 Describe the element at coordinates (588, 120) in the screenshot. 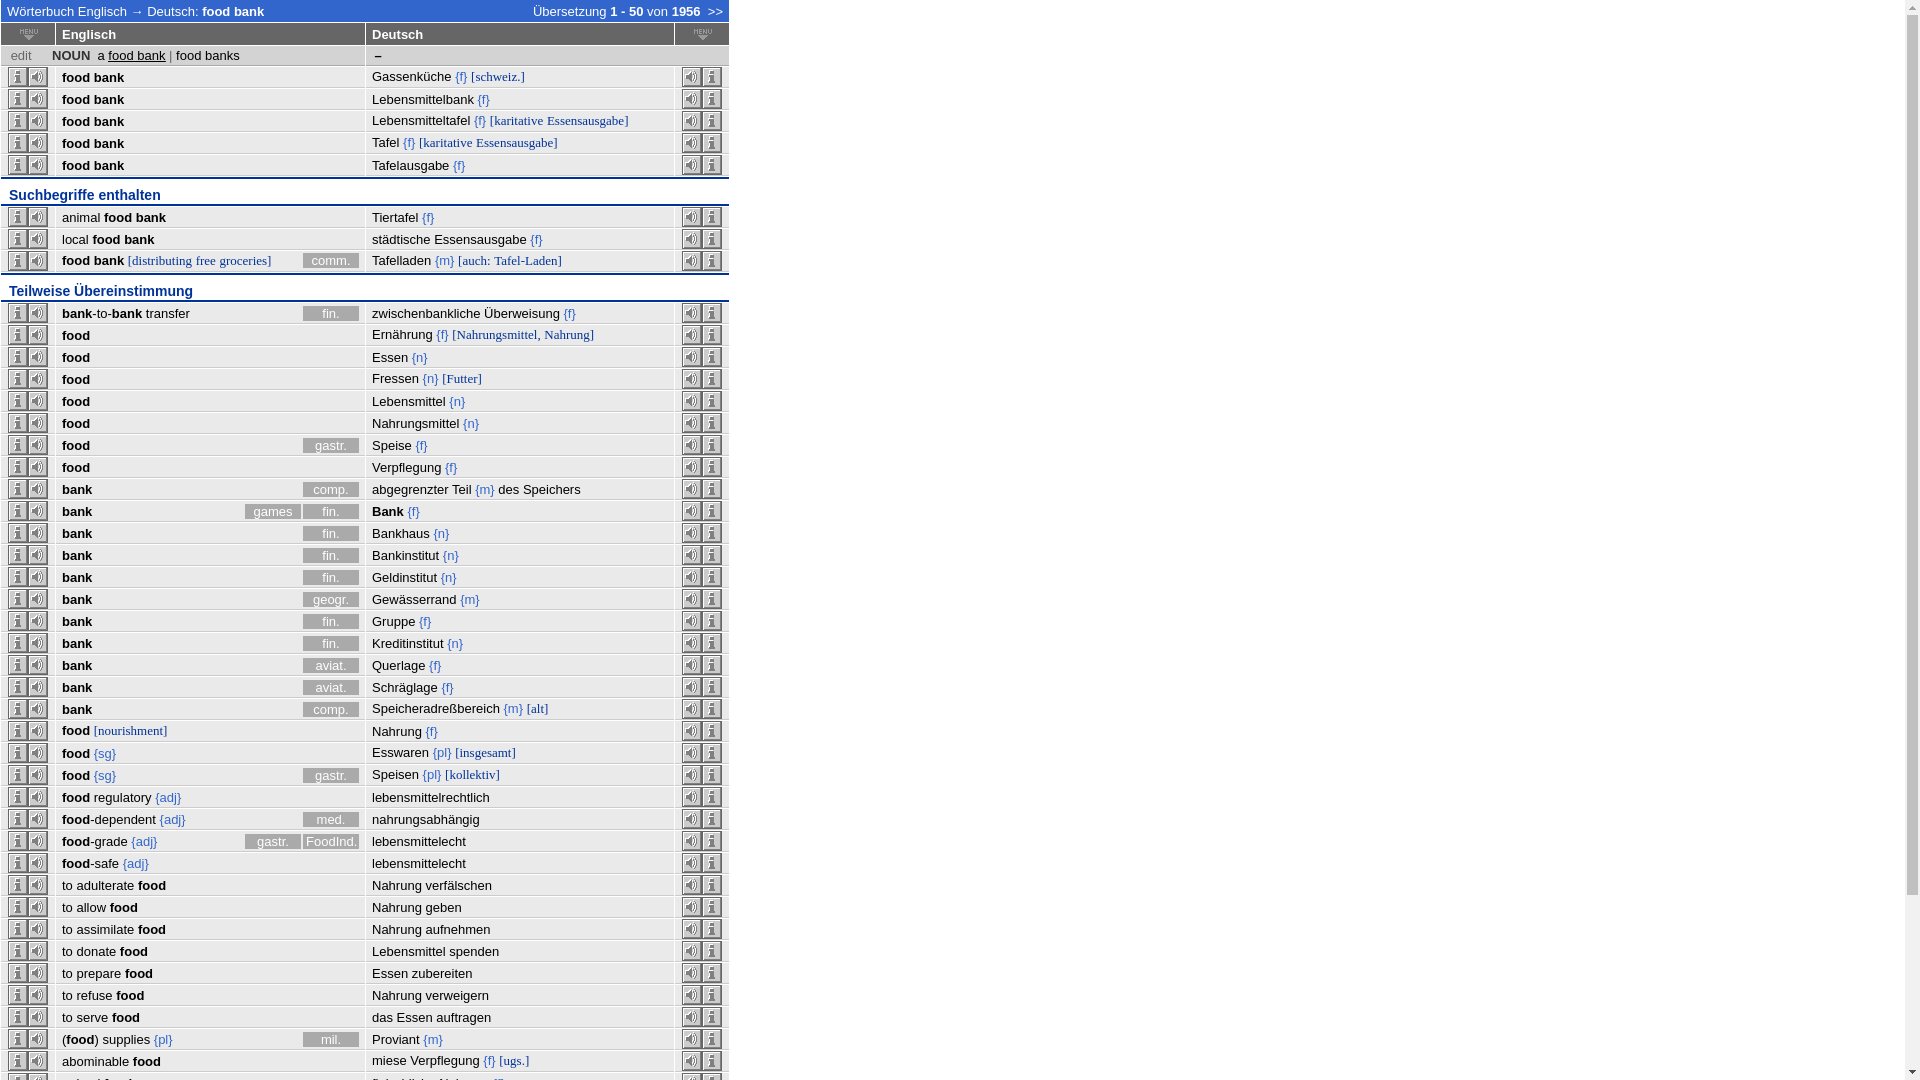

I see `Essensausgabe]` at that location.